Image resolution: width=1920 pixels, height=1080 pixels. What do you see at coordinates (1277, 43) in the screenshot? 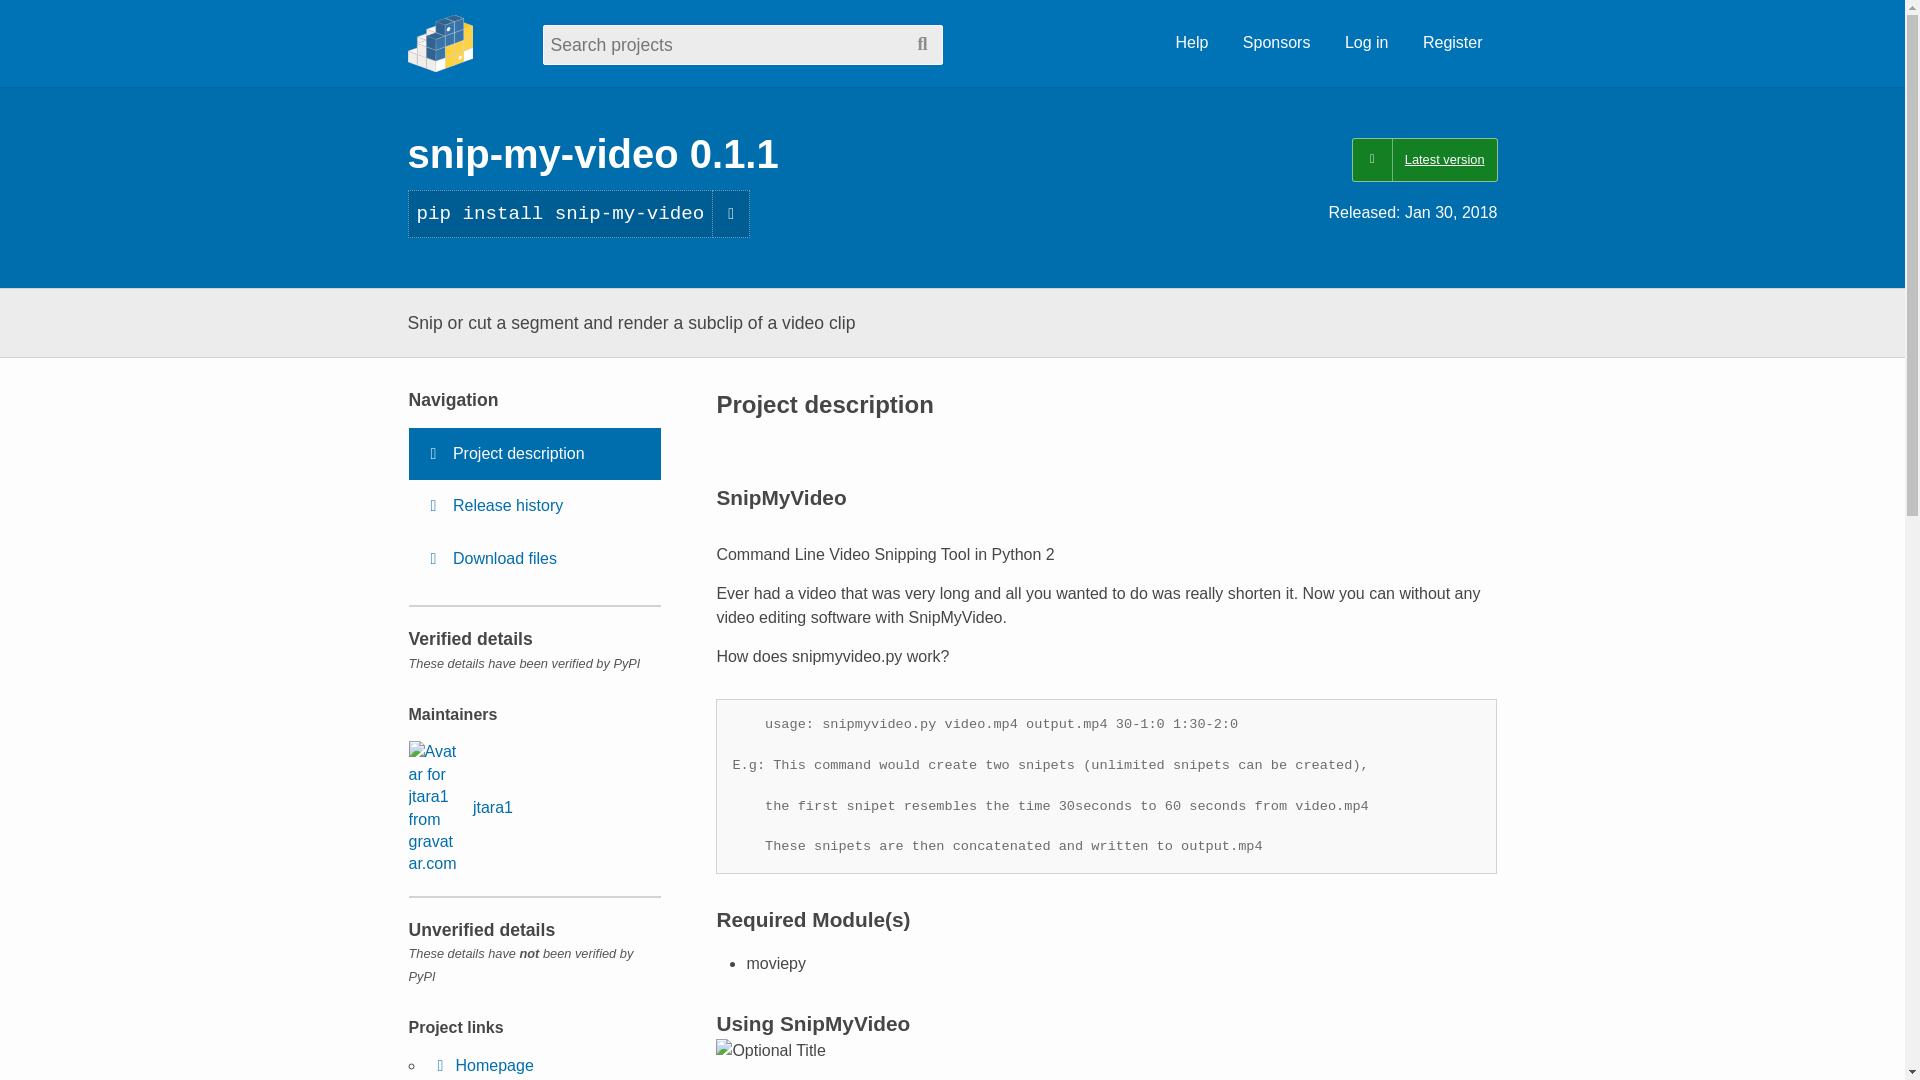
I see `Sponsors` at bounding box center [1277, 43].